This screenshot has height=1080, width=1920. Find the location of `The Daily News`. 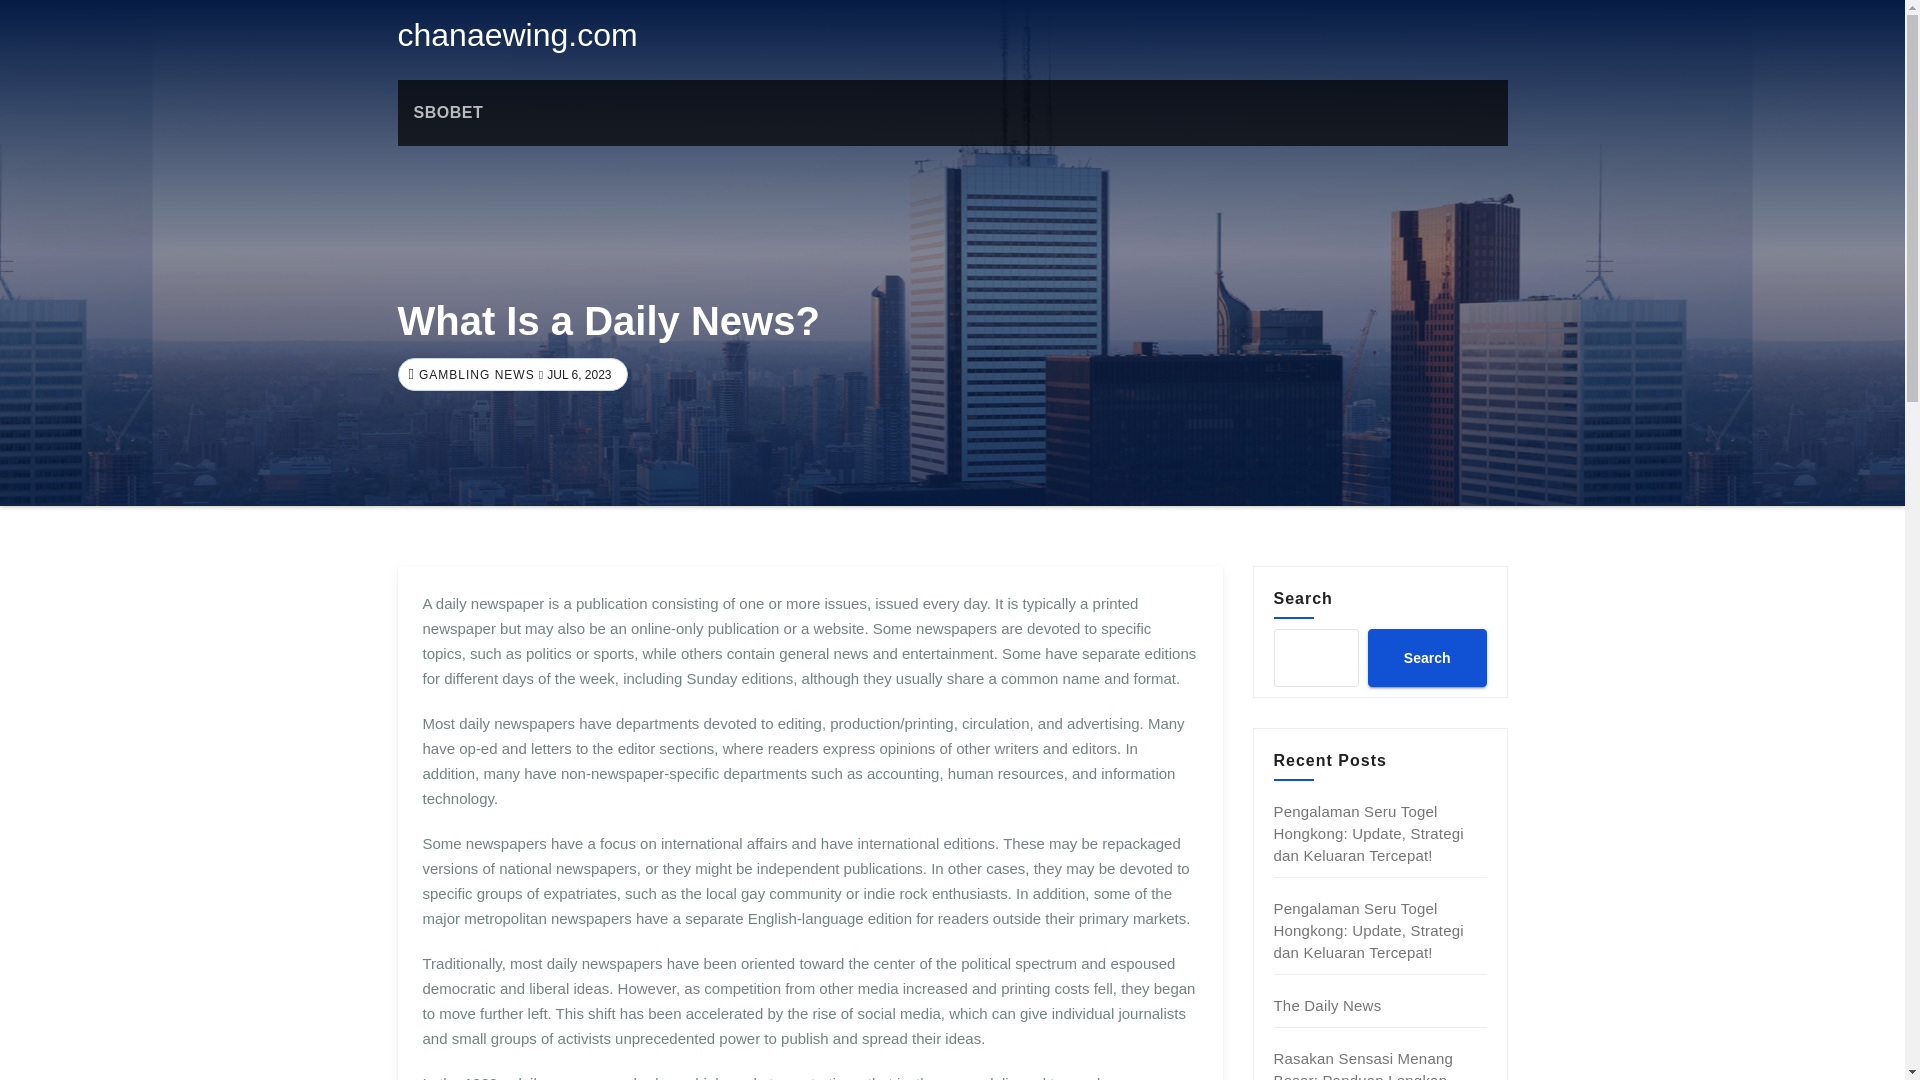

The Daily News is located at coordinates (1328, 1005).